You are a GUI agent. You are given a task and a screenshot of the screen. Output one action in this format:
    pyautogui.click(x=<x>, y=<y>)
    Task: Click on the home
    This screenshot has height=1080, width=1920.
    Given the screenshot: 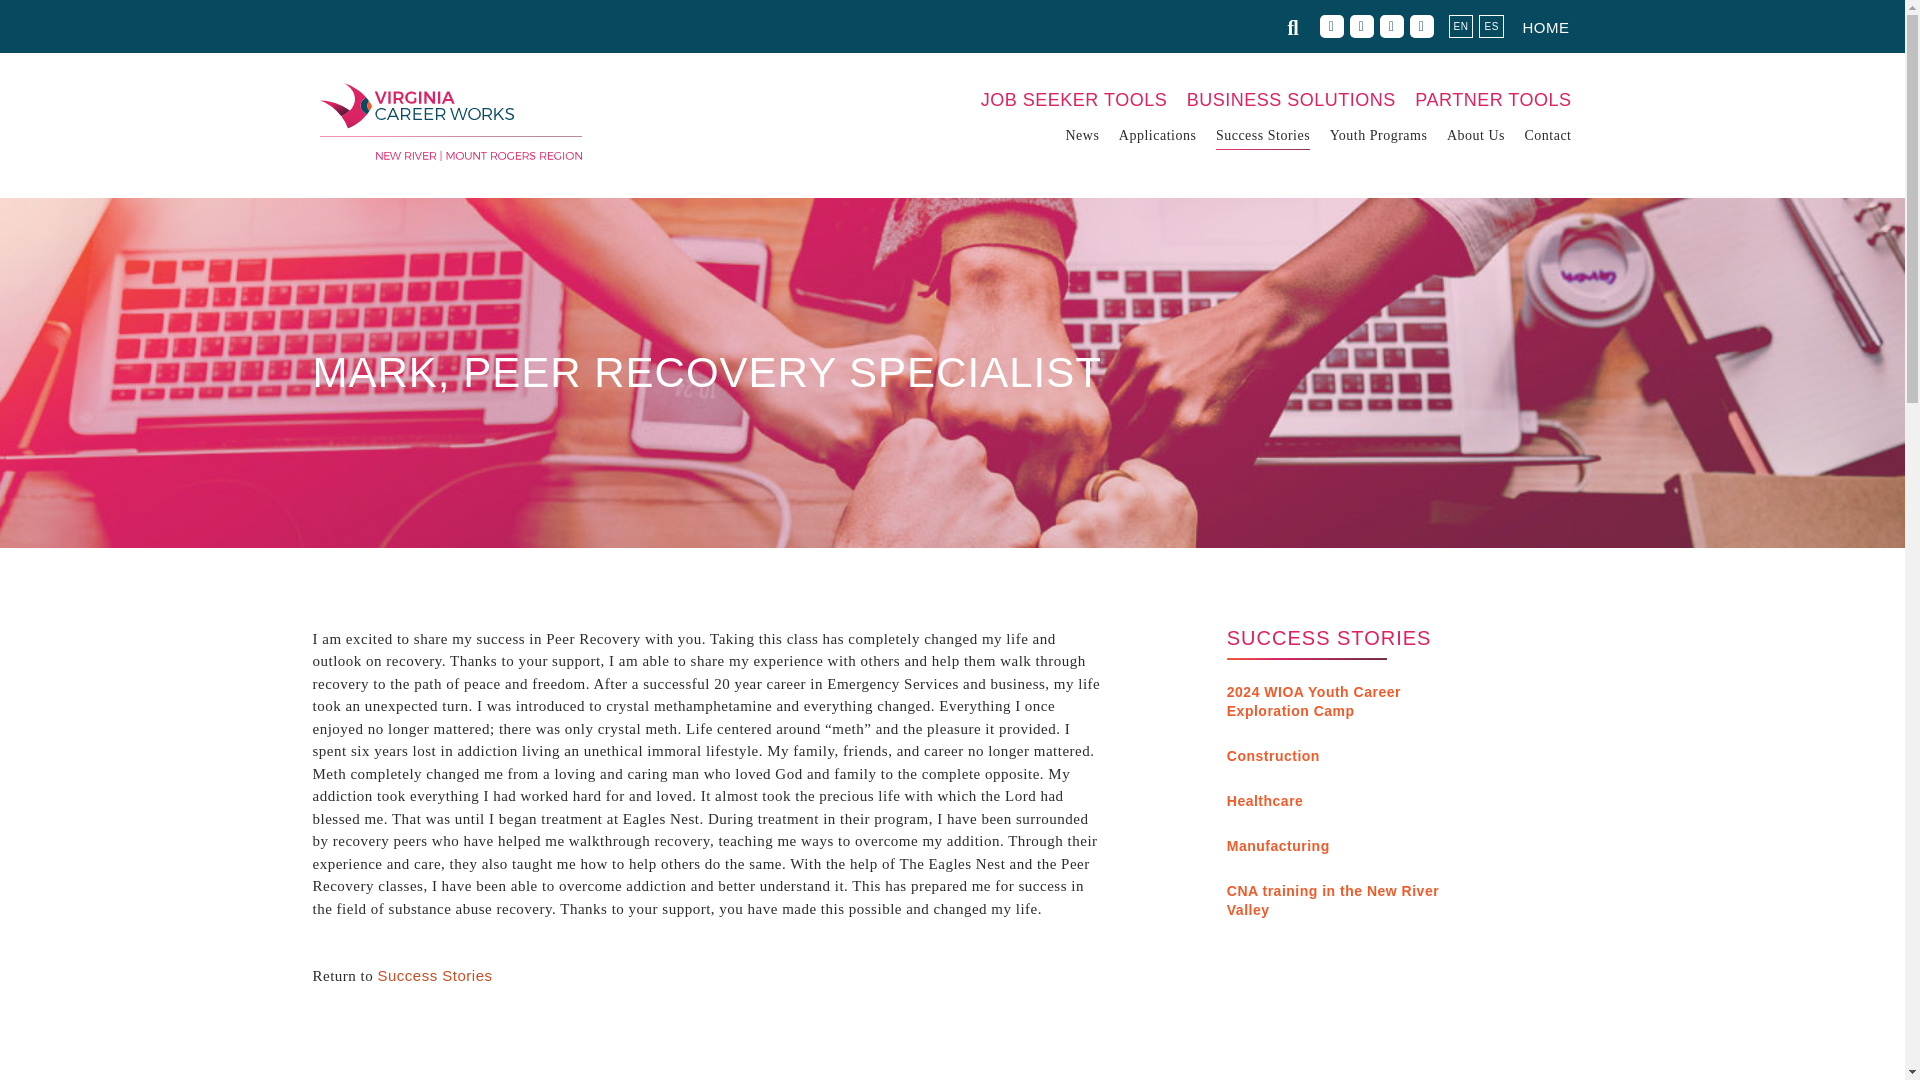 What is the action you would take?
    pyautogui.click(x=1546, y=28)
    